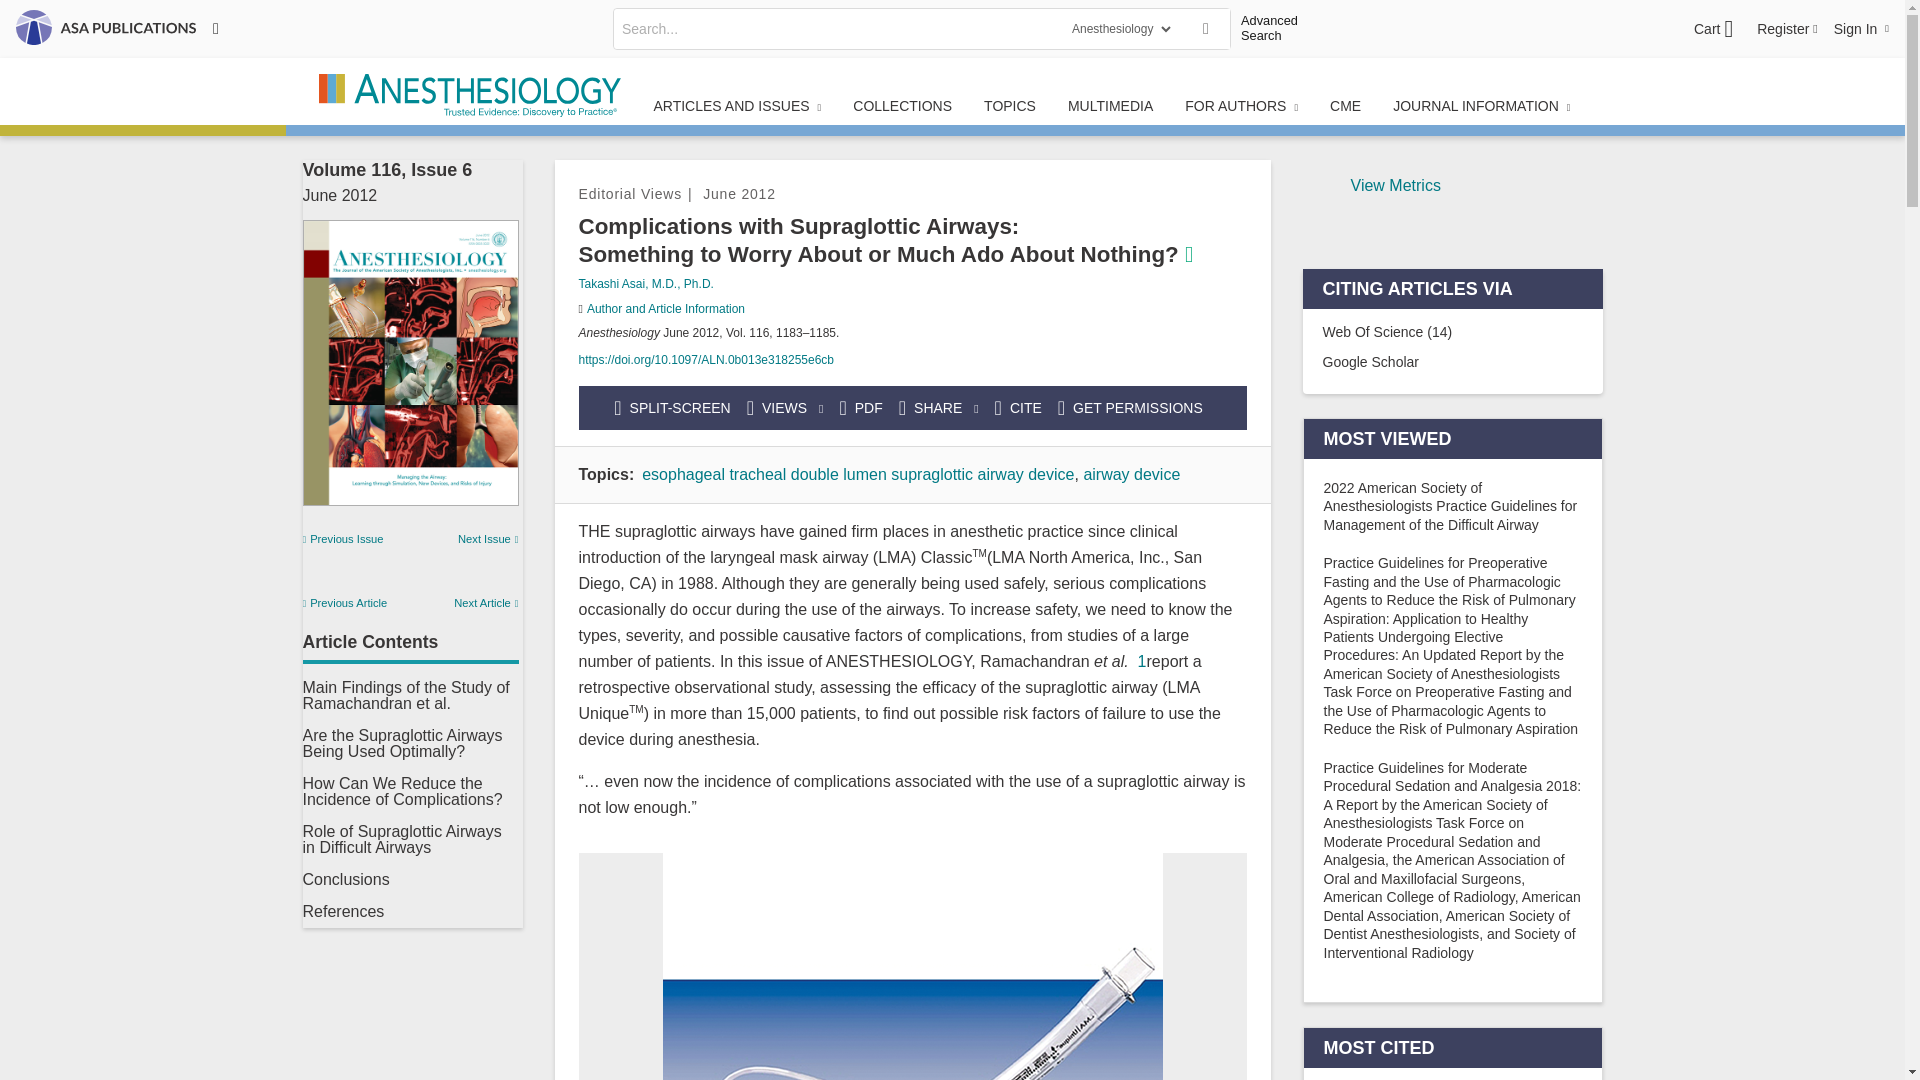 Image resolution: width=1920 pixels, height=1080 pixels. What do you see at coordinates (401, 791) in the screenshot?
I see `How Can We Reduce the Incidence of Complications?` at bounding box center [401, 791].